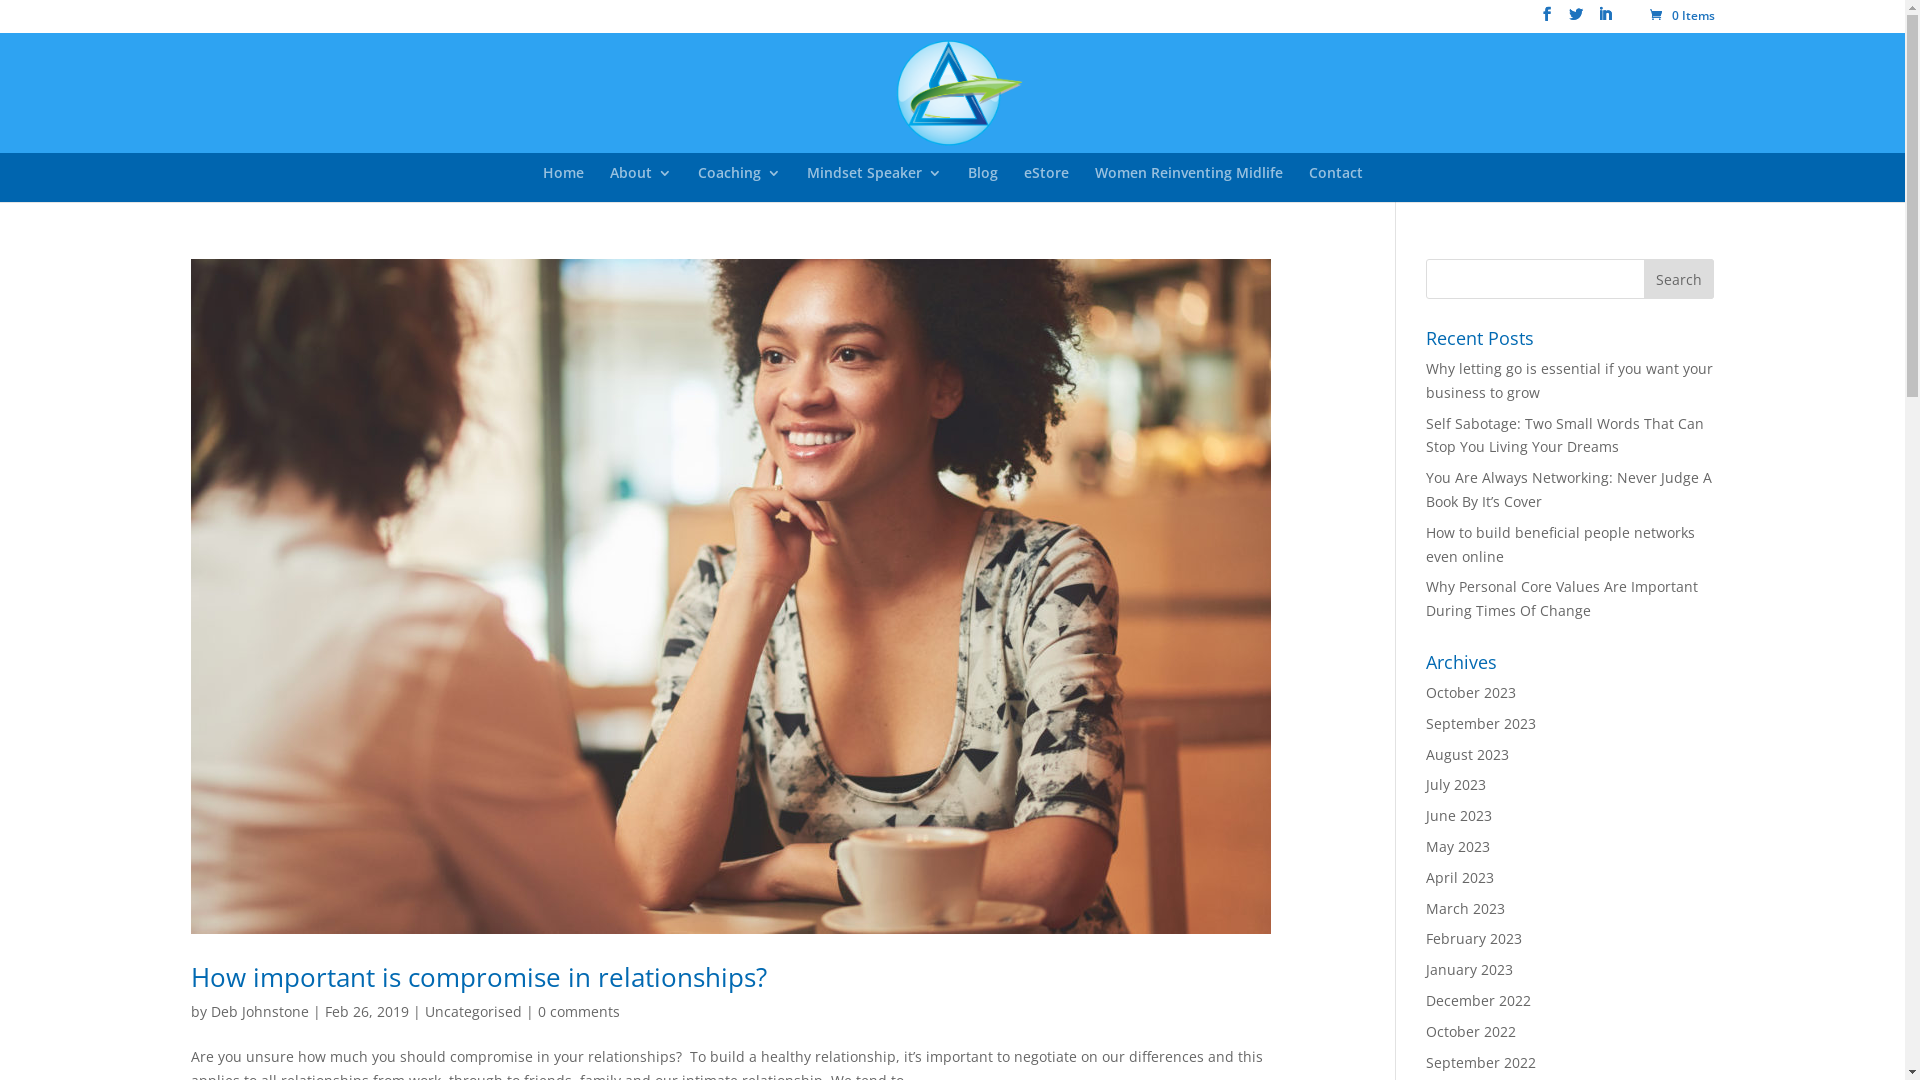  I want to click on June 2023, so click(1459, 816).